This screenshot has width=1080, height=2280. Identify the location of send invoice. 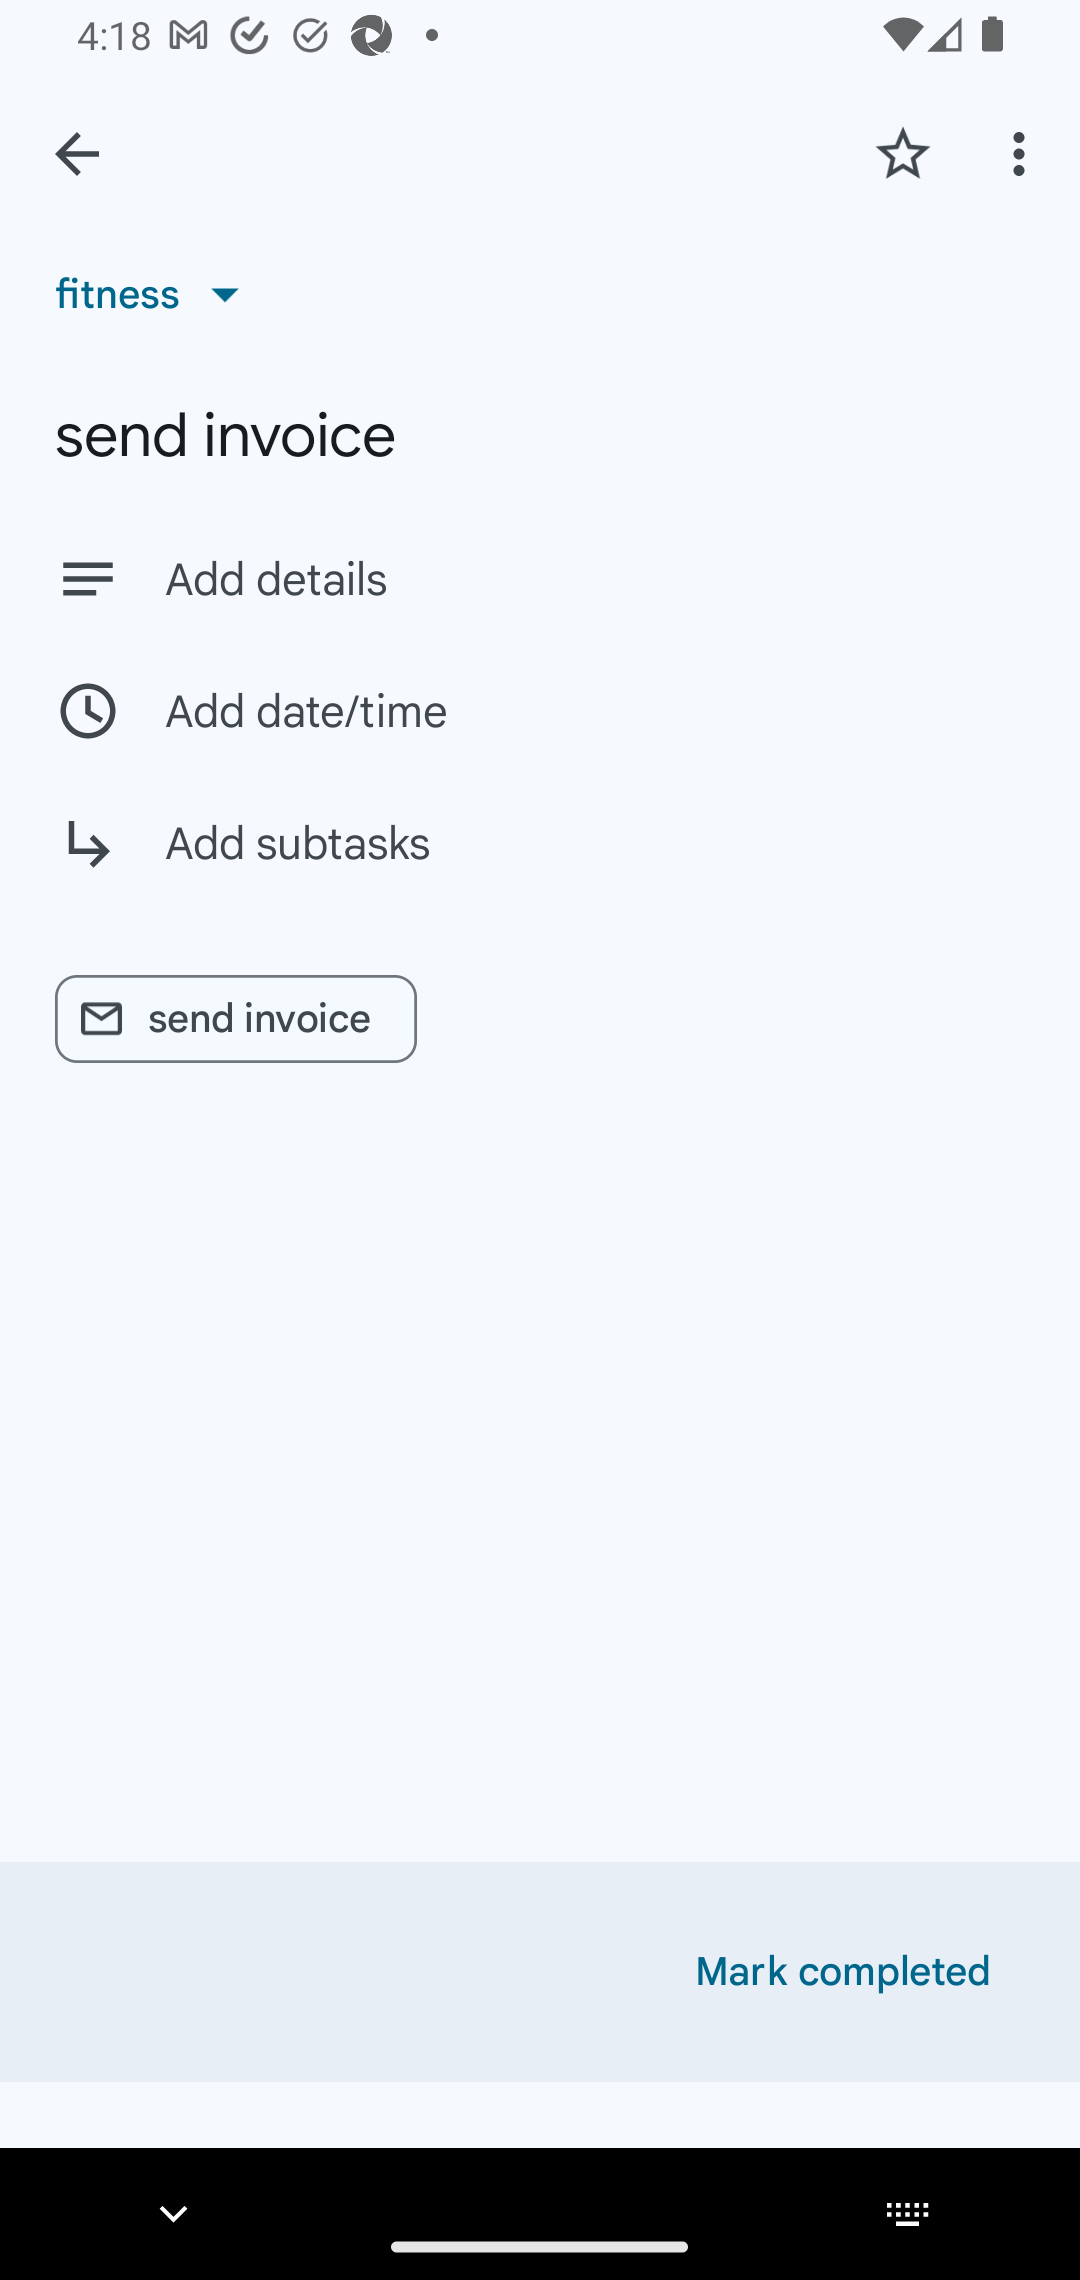
(540, 435).